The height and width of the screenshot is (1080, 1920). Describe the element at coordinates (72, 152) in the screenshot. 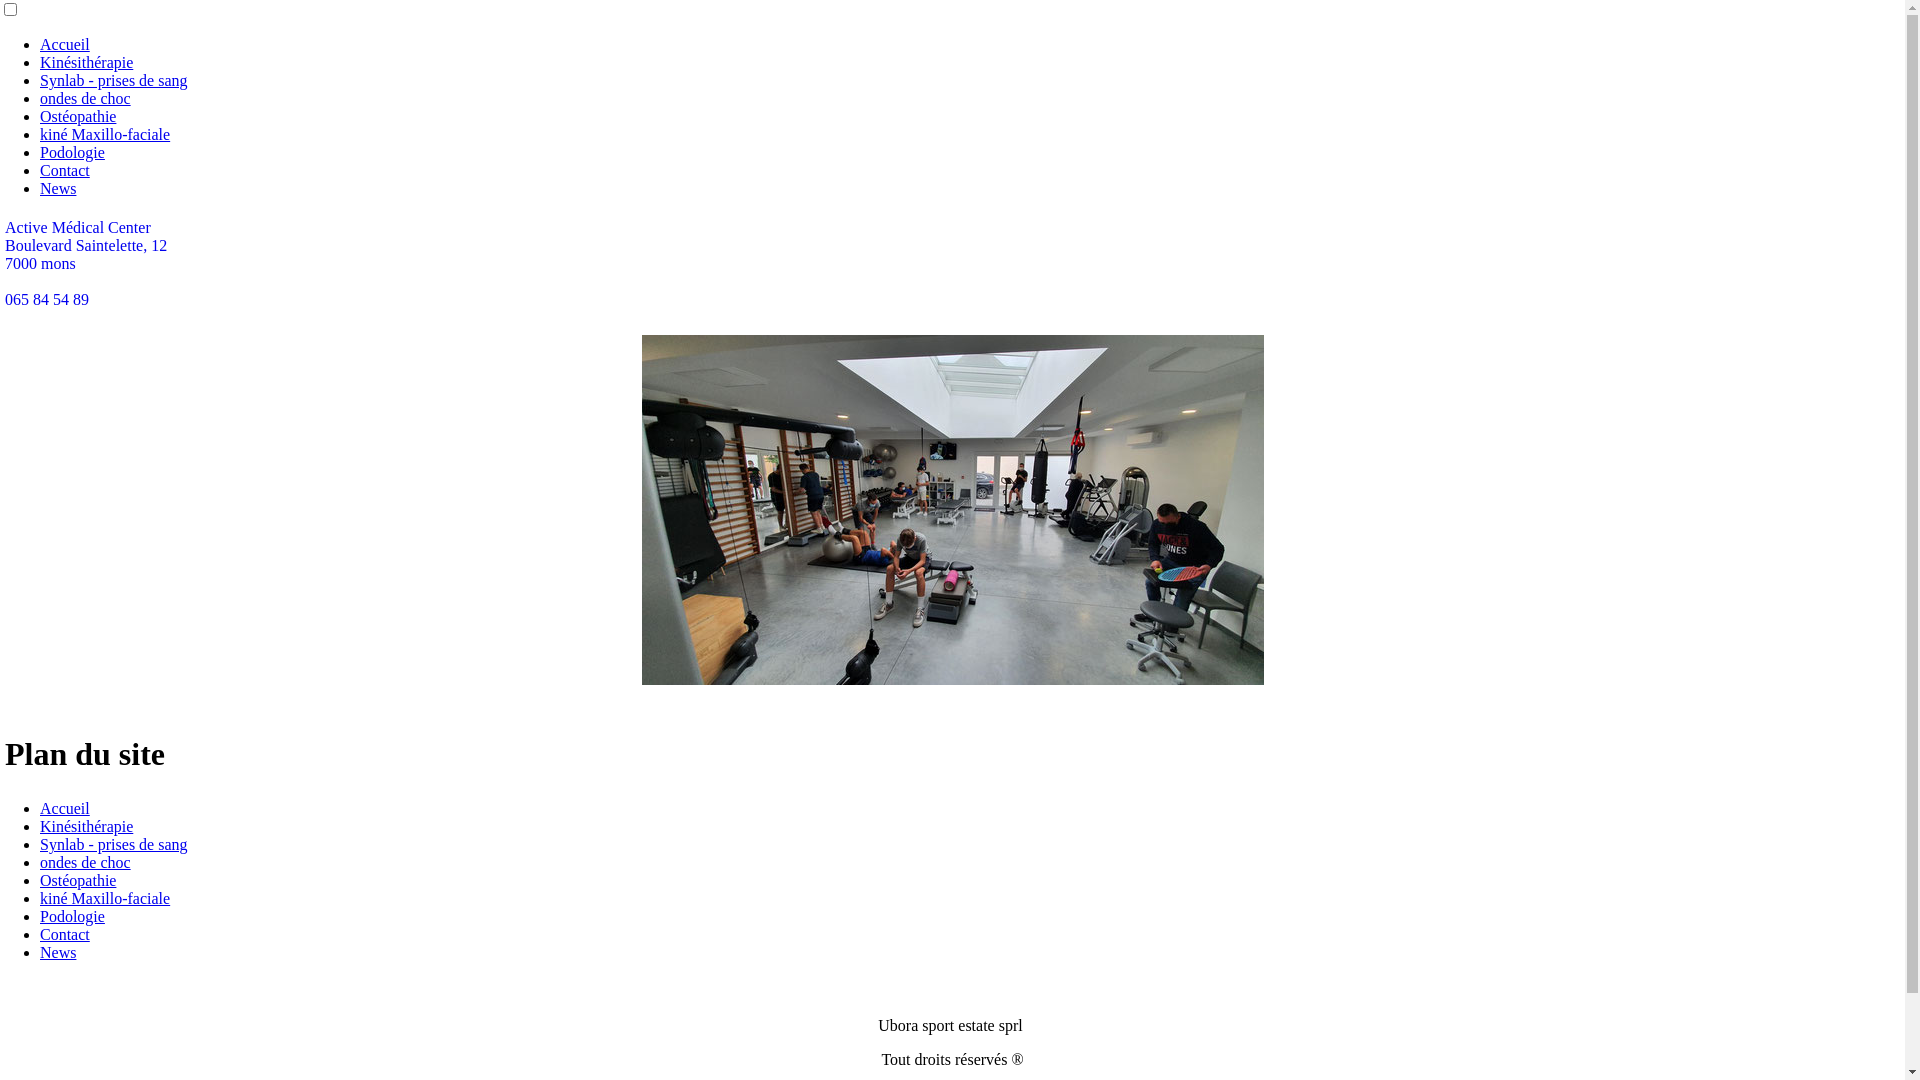

I see `Podologie` at that location.